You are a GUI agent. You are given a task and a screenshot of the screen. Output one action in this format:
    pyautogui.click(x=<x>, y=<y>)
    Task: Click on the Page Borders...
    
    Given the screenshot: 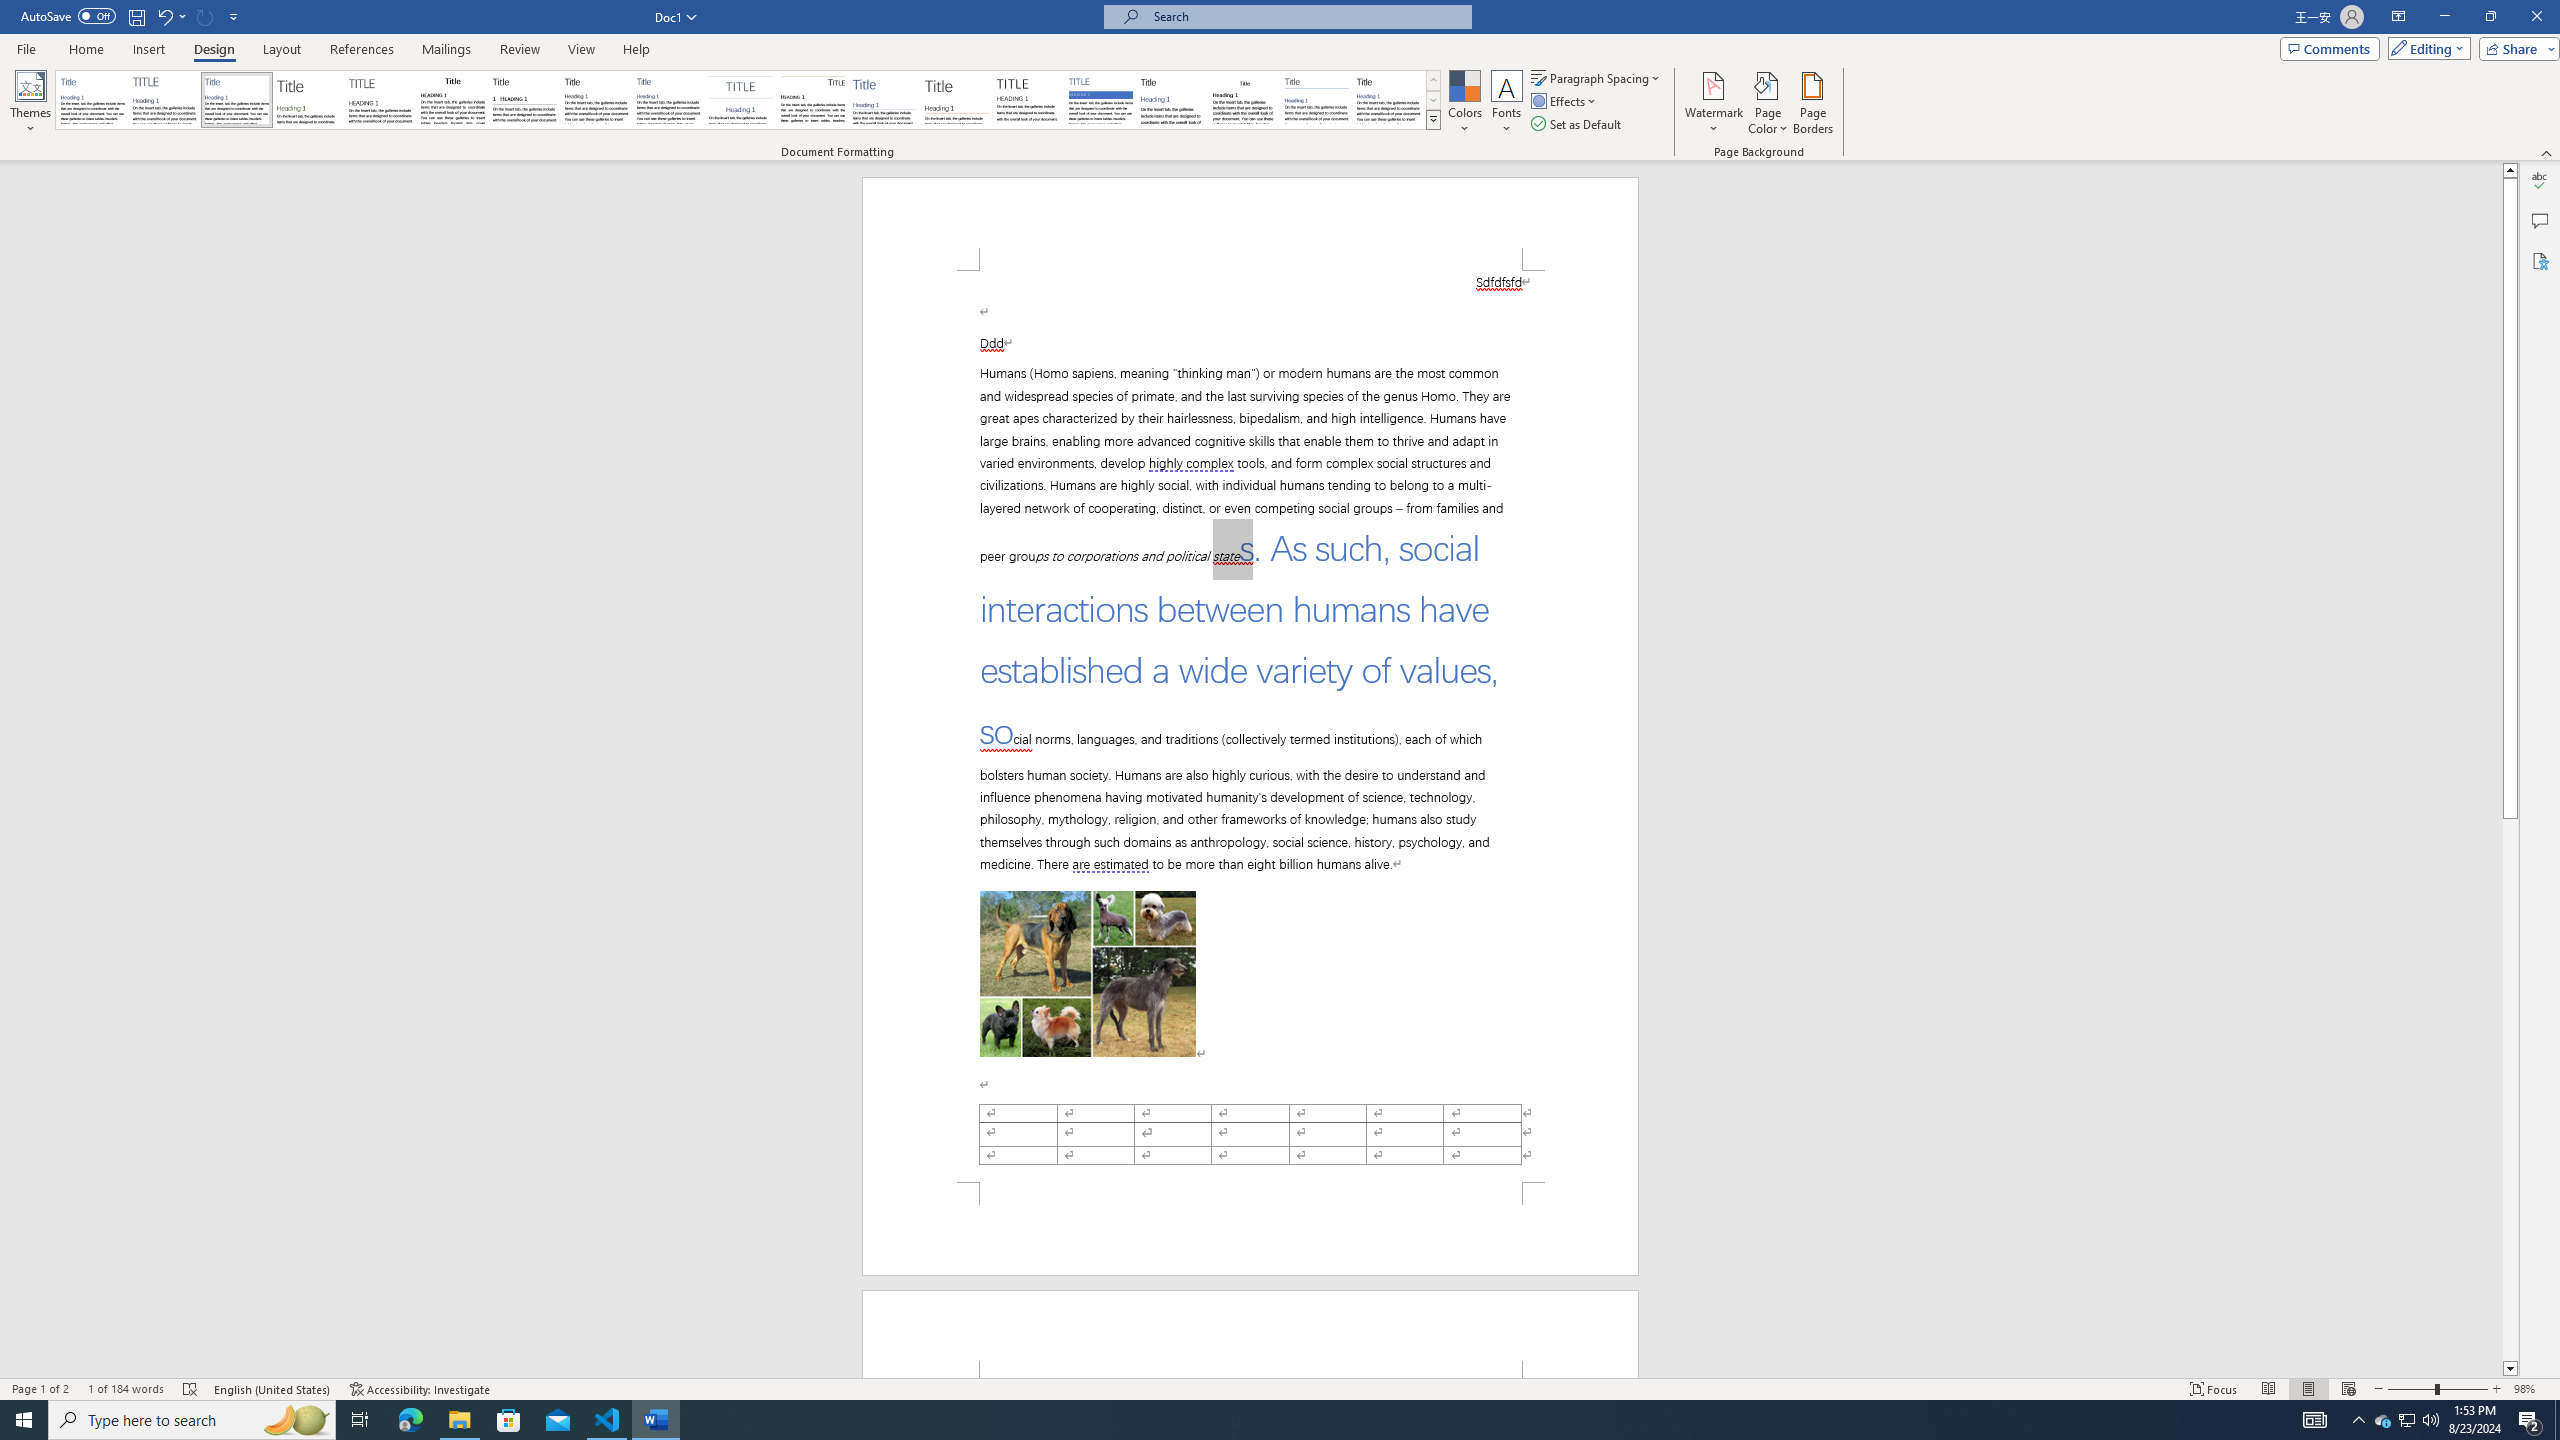 What is the action you would take?
    pyautogui.click(x=1814, y=103)
    